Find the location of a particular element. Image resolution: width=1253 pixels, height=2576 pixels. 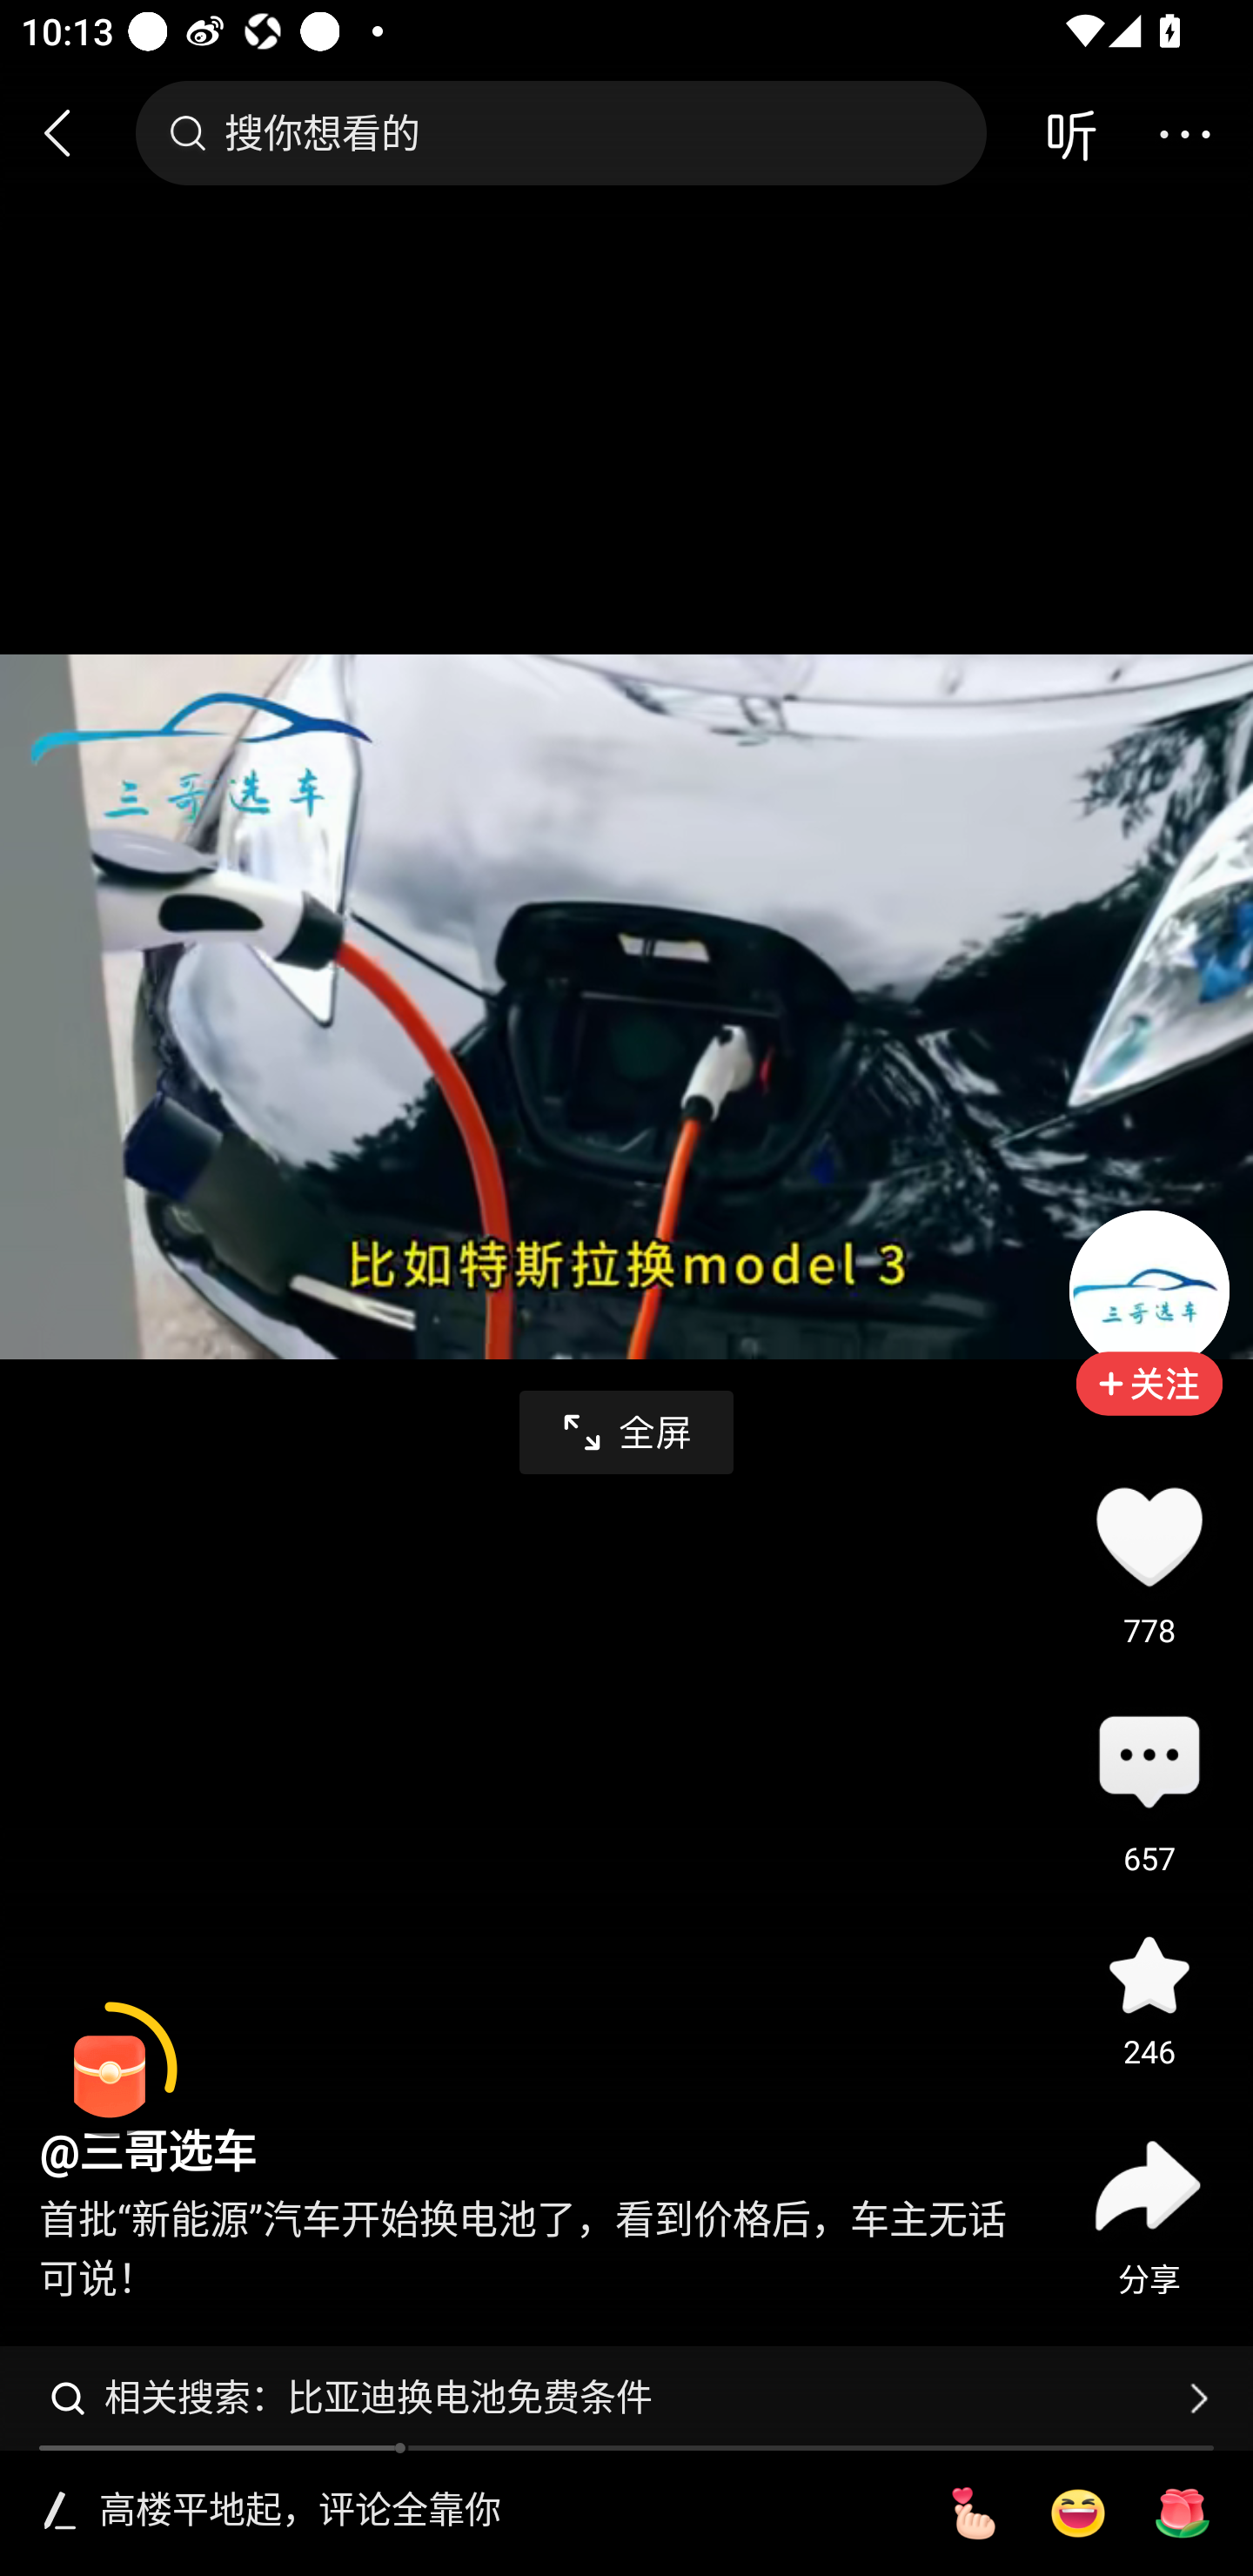

搜你想看的 搜索框，搜你想看的 is located at coordinates (560, 132).